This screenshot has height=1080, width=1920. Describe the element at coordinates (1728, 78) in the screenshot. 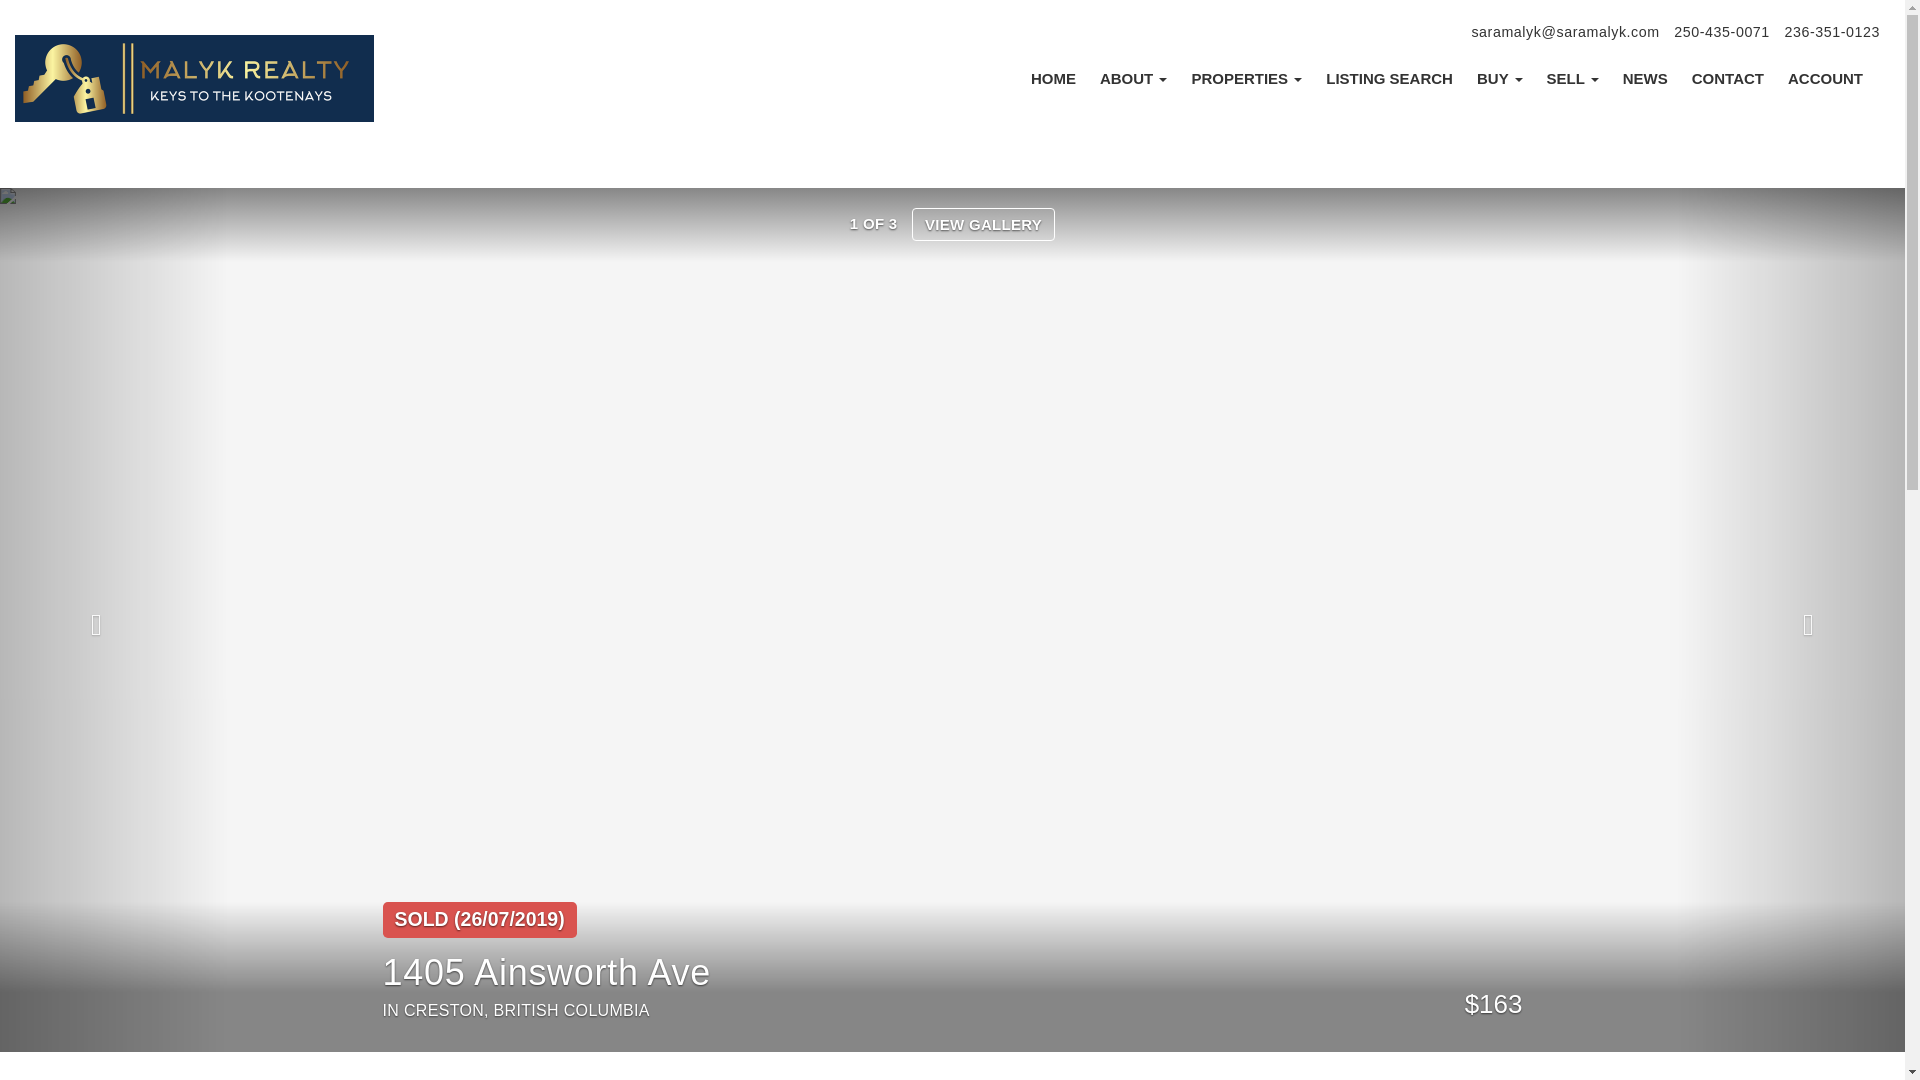

I see `CONTACT` at that location.